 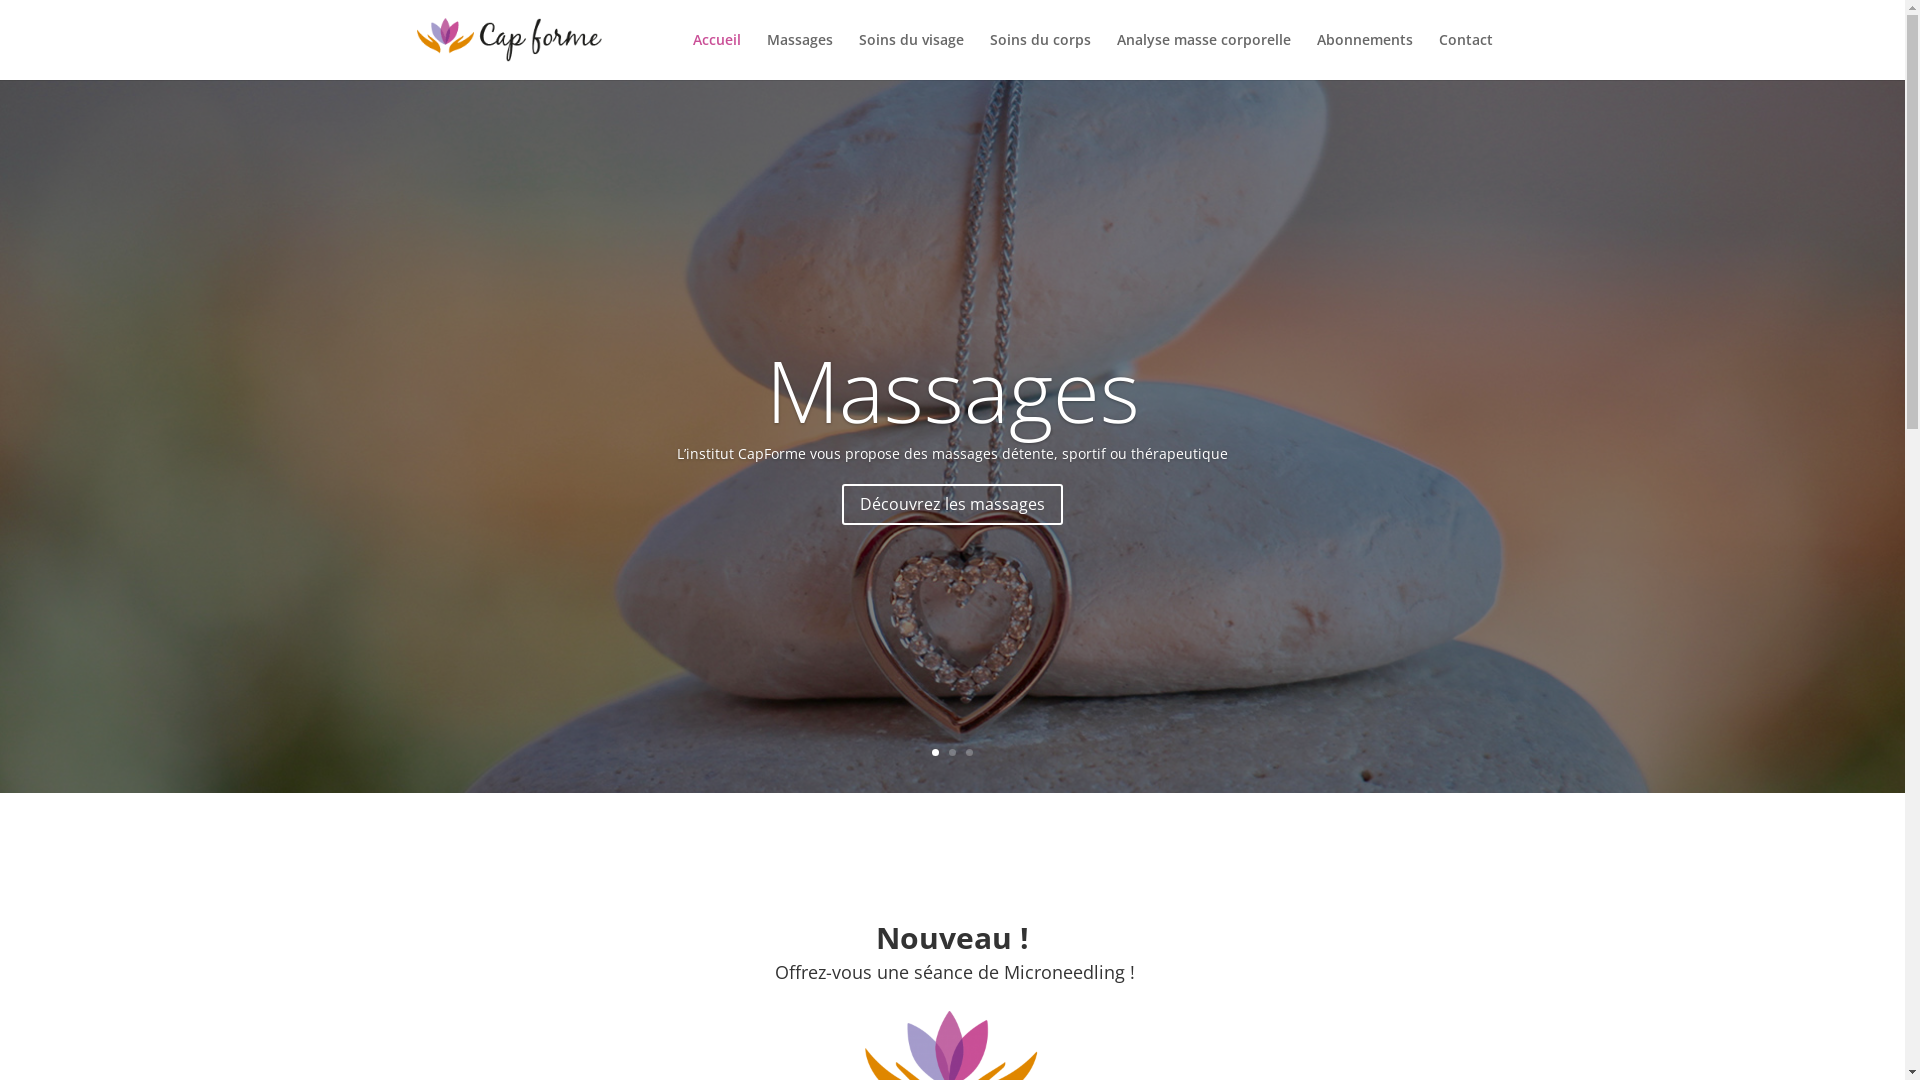 What do you see at coordinates (1364, 56) in the screenshot?
I see `Abonnements` at bounding box center [1364, 56].